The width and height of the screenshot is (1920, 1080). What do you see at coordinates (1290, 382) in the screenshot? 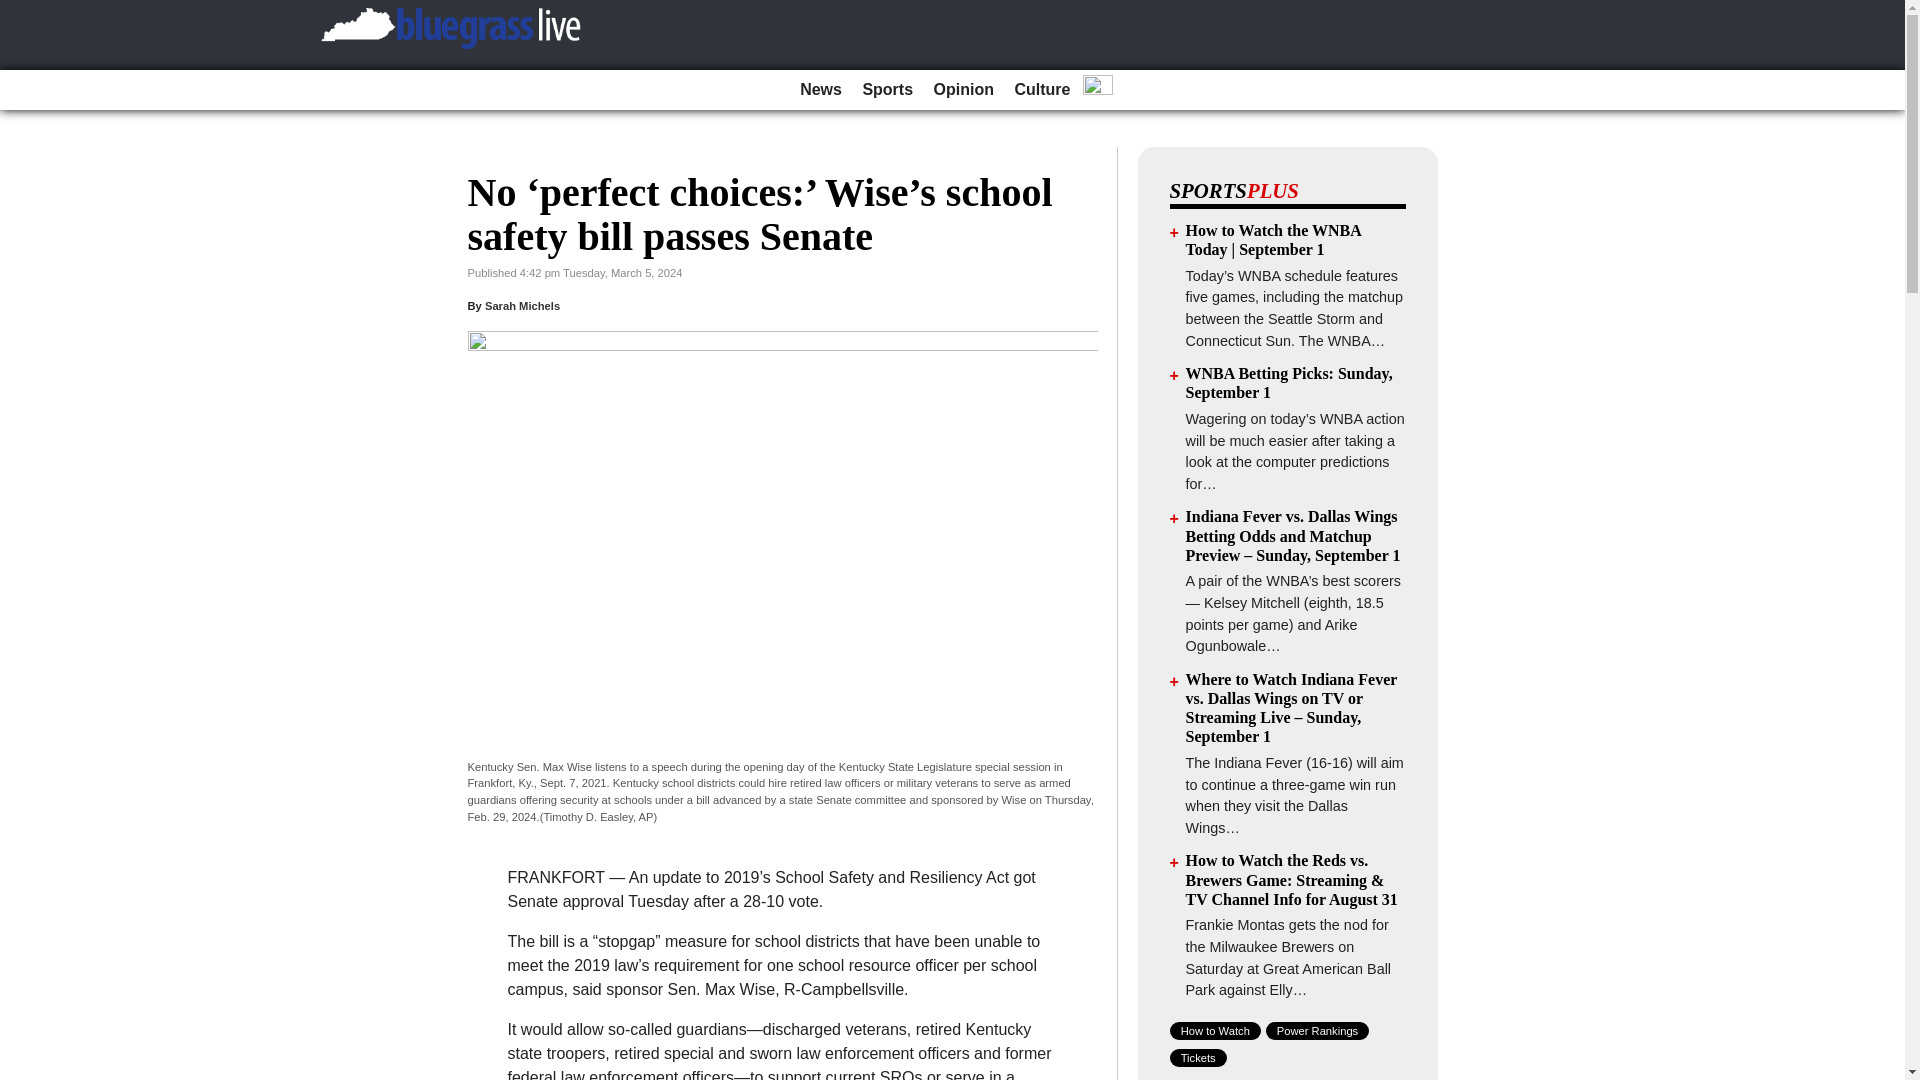
I see `WNBA Betting Picks: Sunday, September 1` at bounding box center [1290, 382].